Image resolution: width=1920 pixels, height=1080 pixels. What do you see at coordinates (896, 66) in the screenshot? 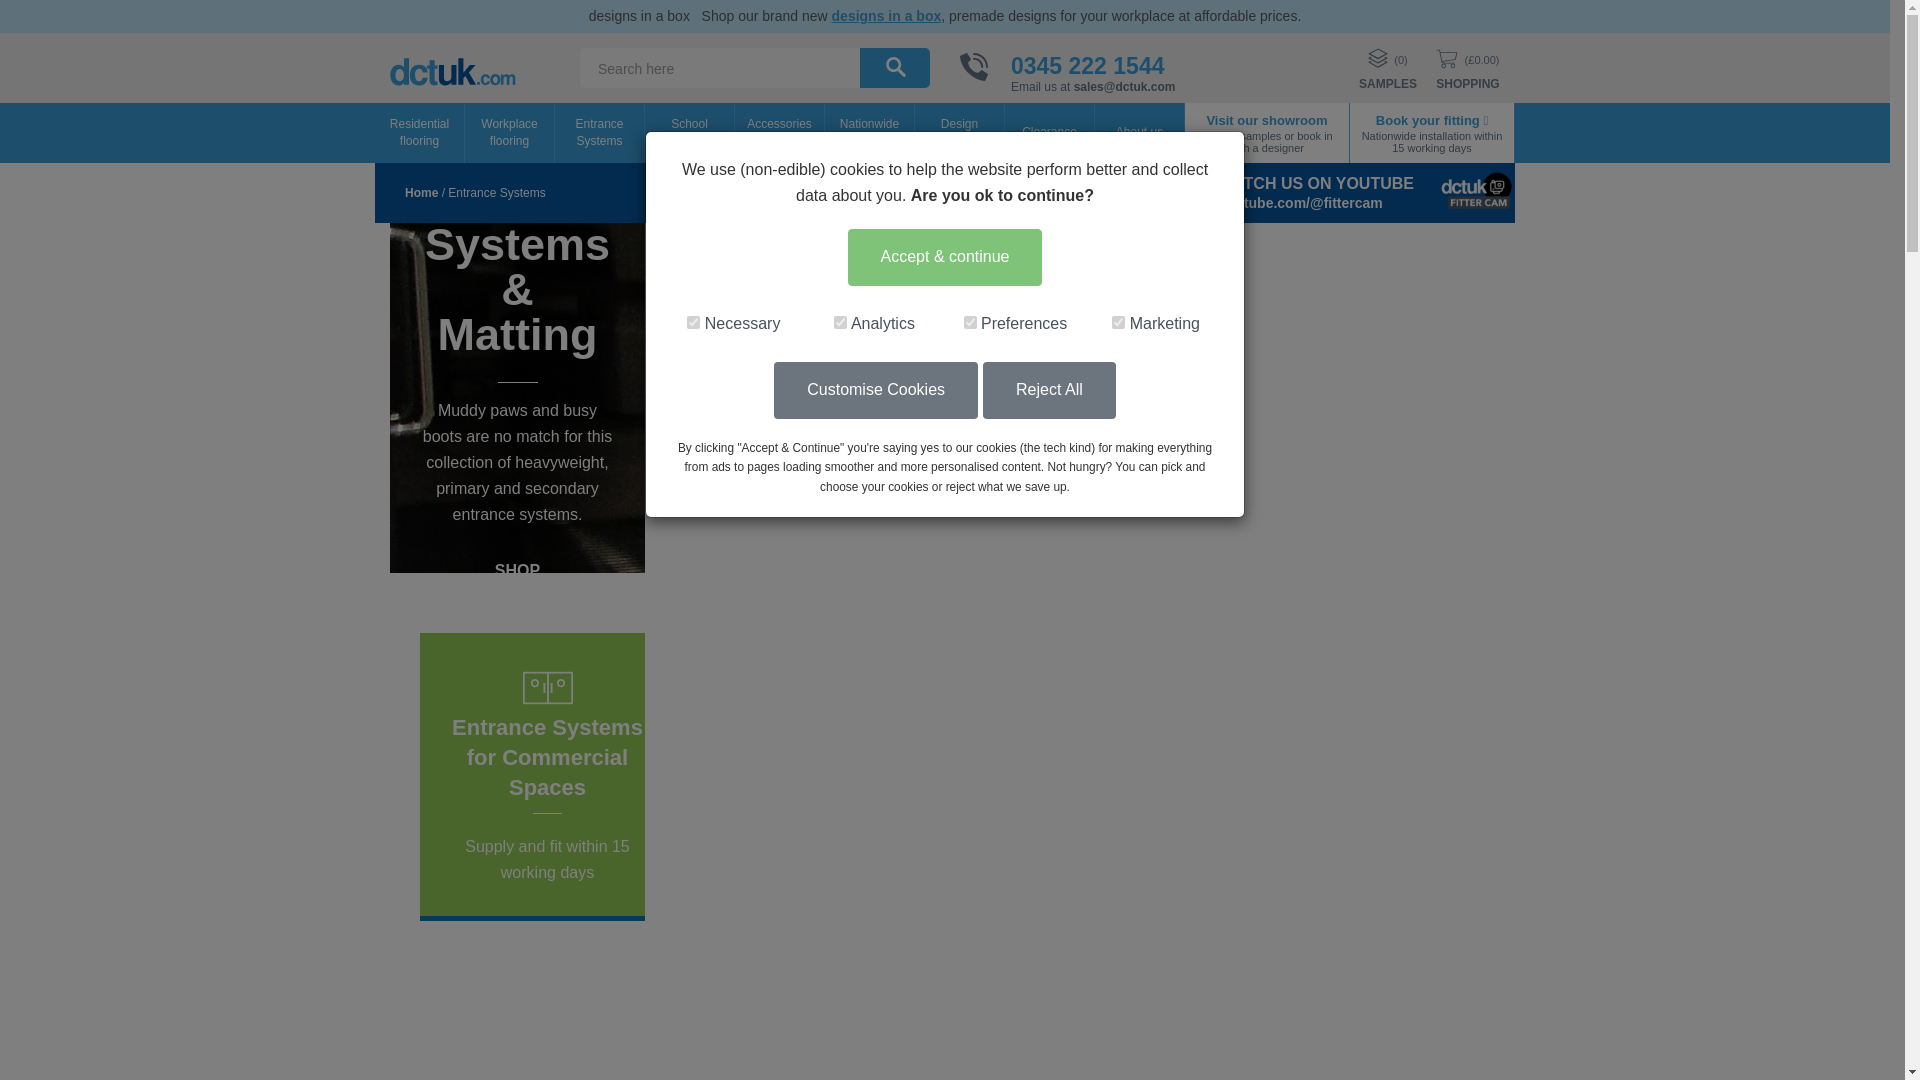
I see `Search DCTUK` at bounding box center [896, 66].